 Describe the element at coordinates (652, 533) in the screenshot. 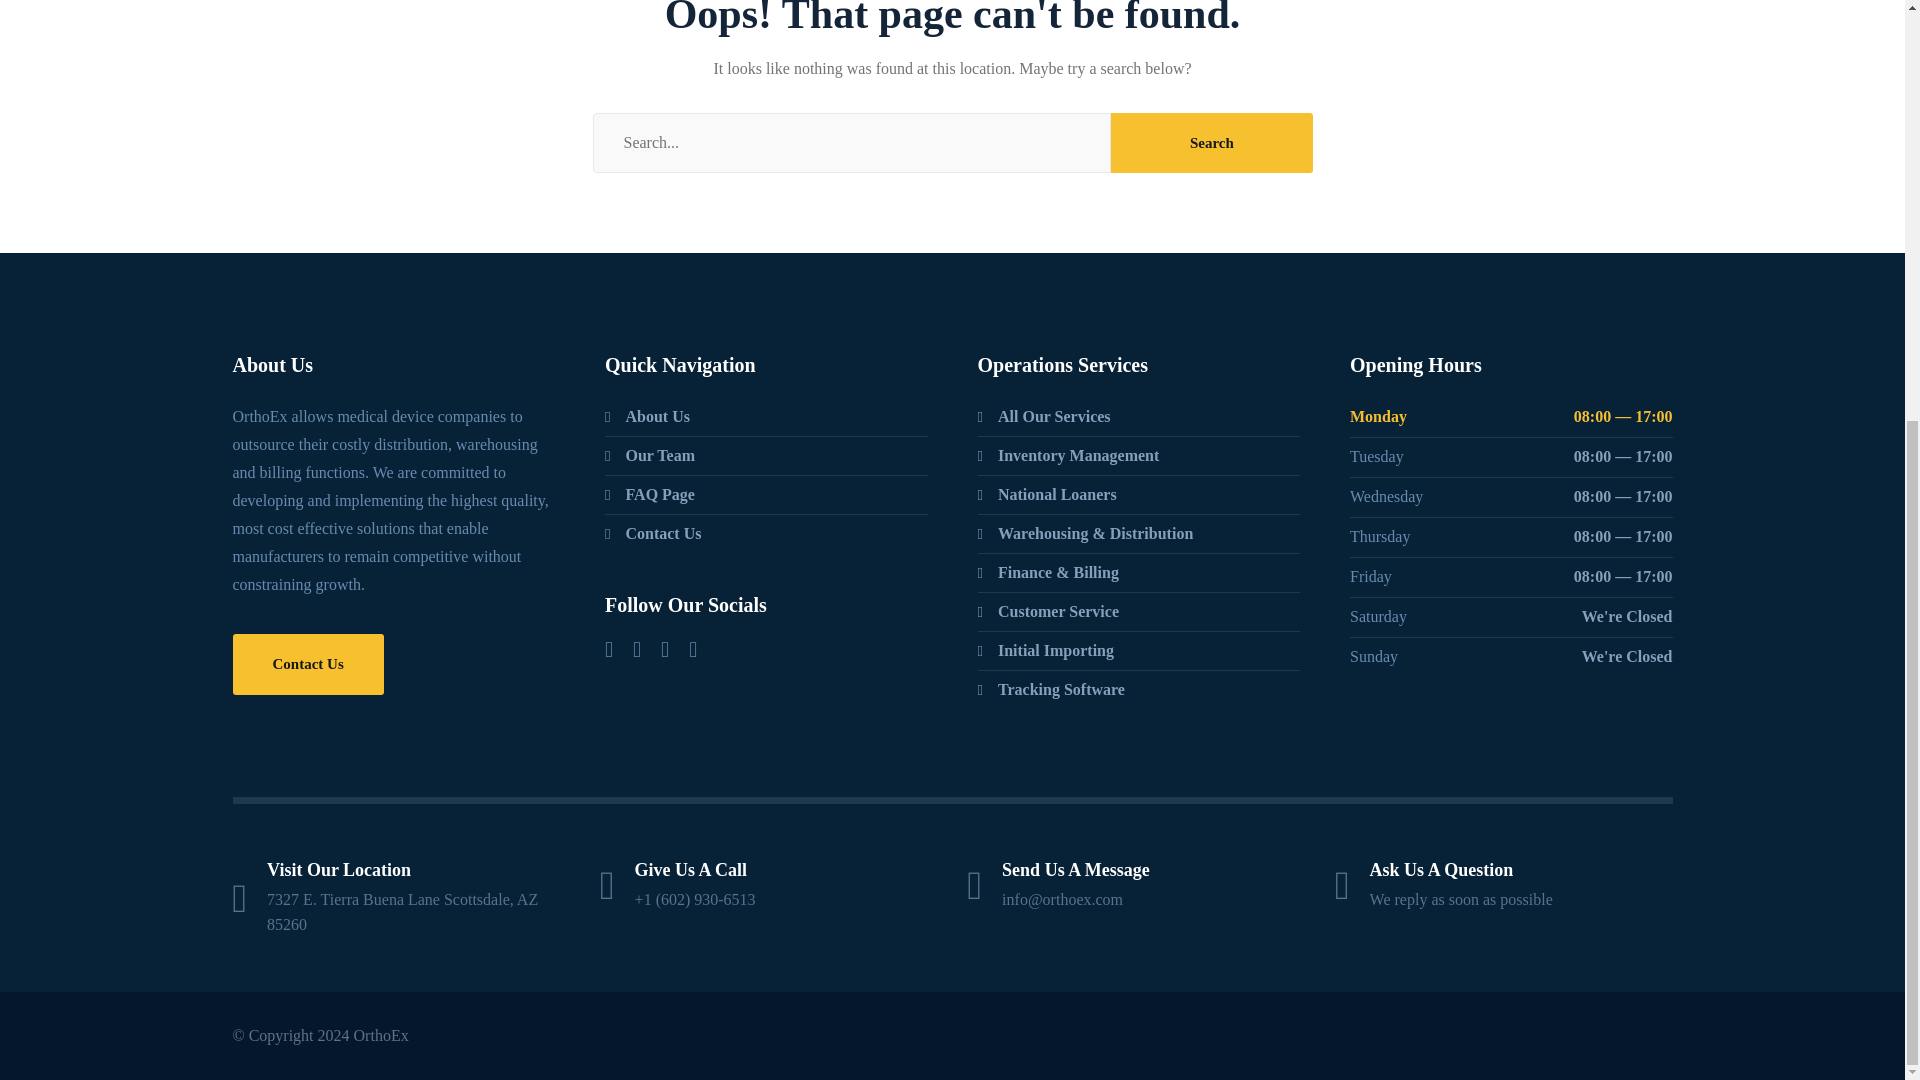

I see `Contact Us` at that location.